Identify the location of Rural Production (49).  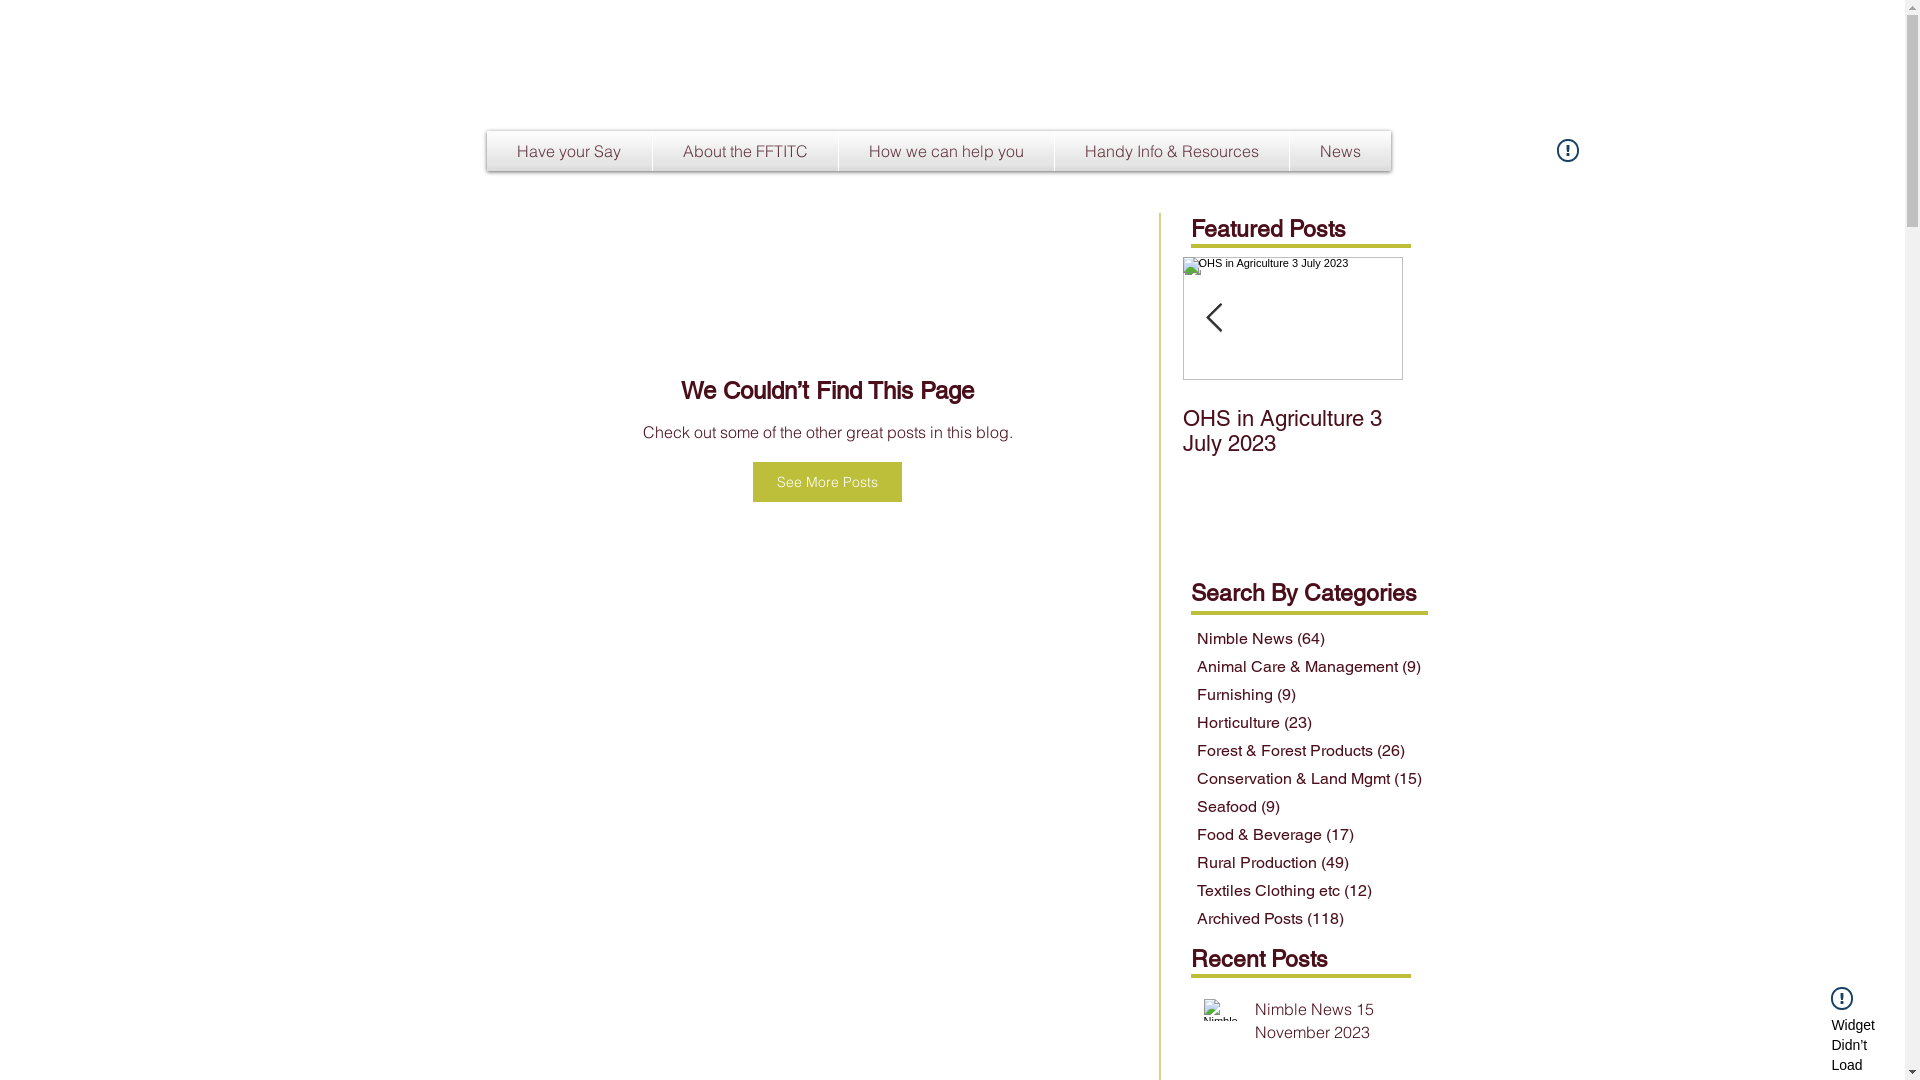
(1310, 863).